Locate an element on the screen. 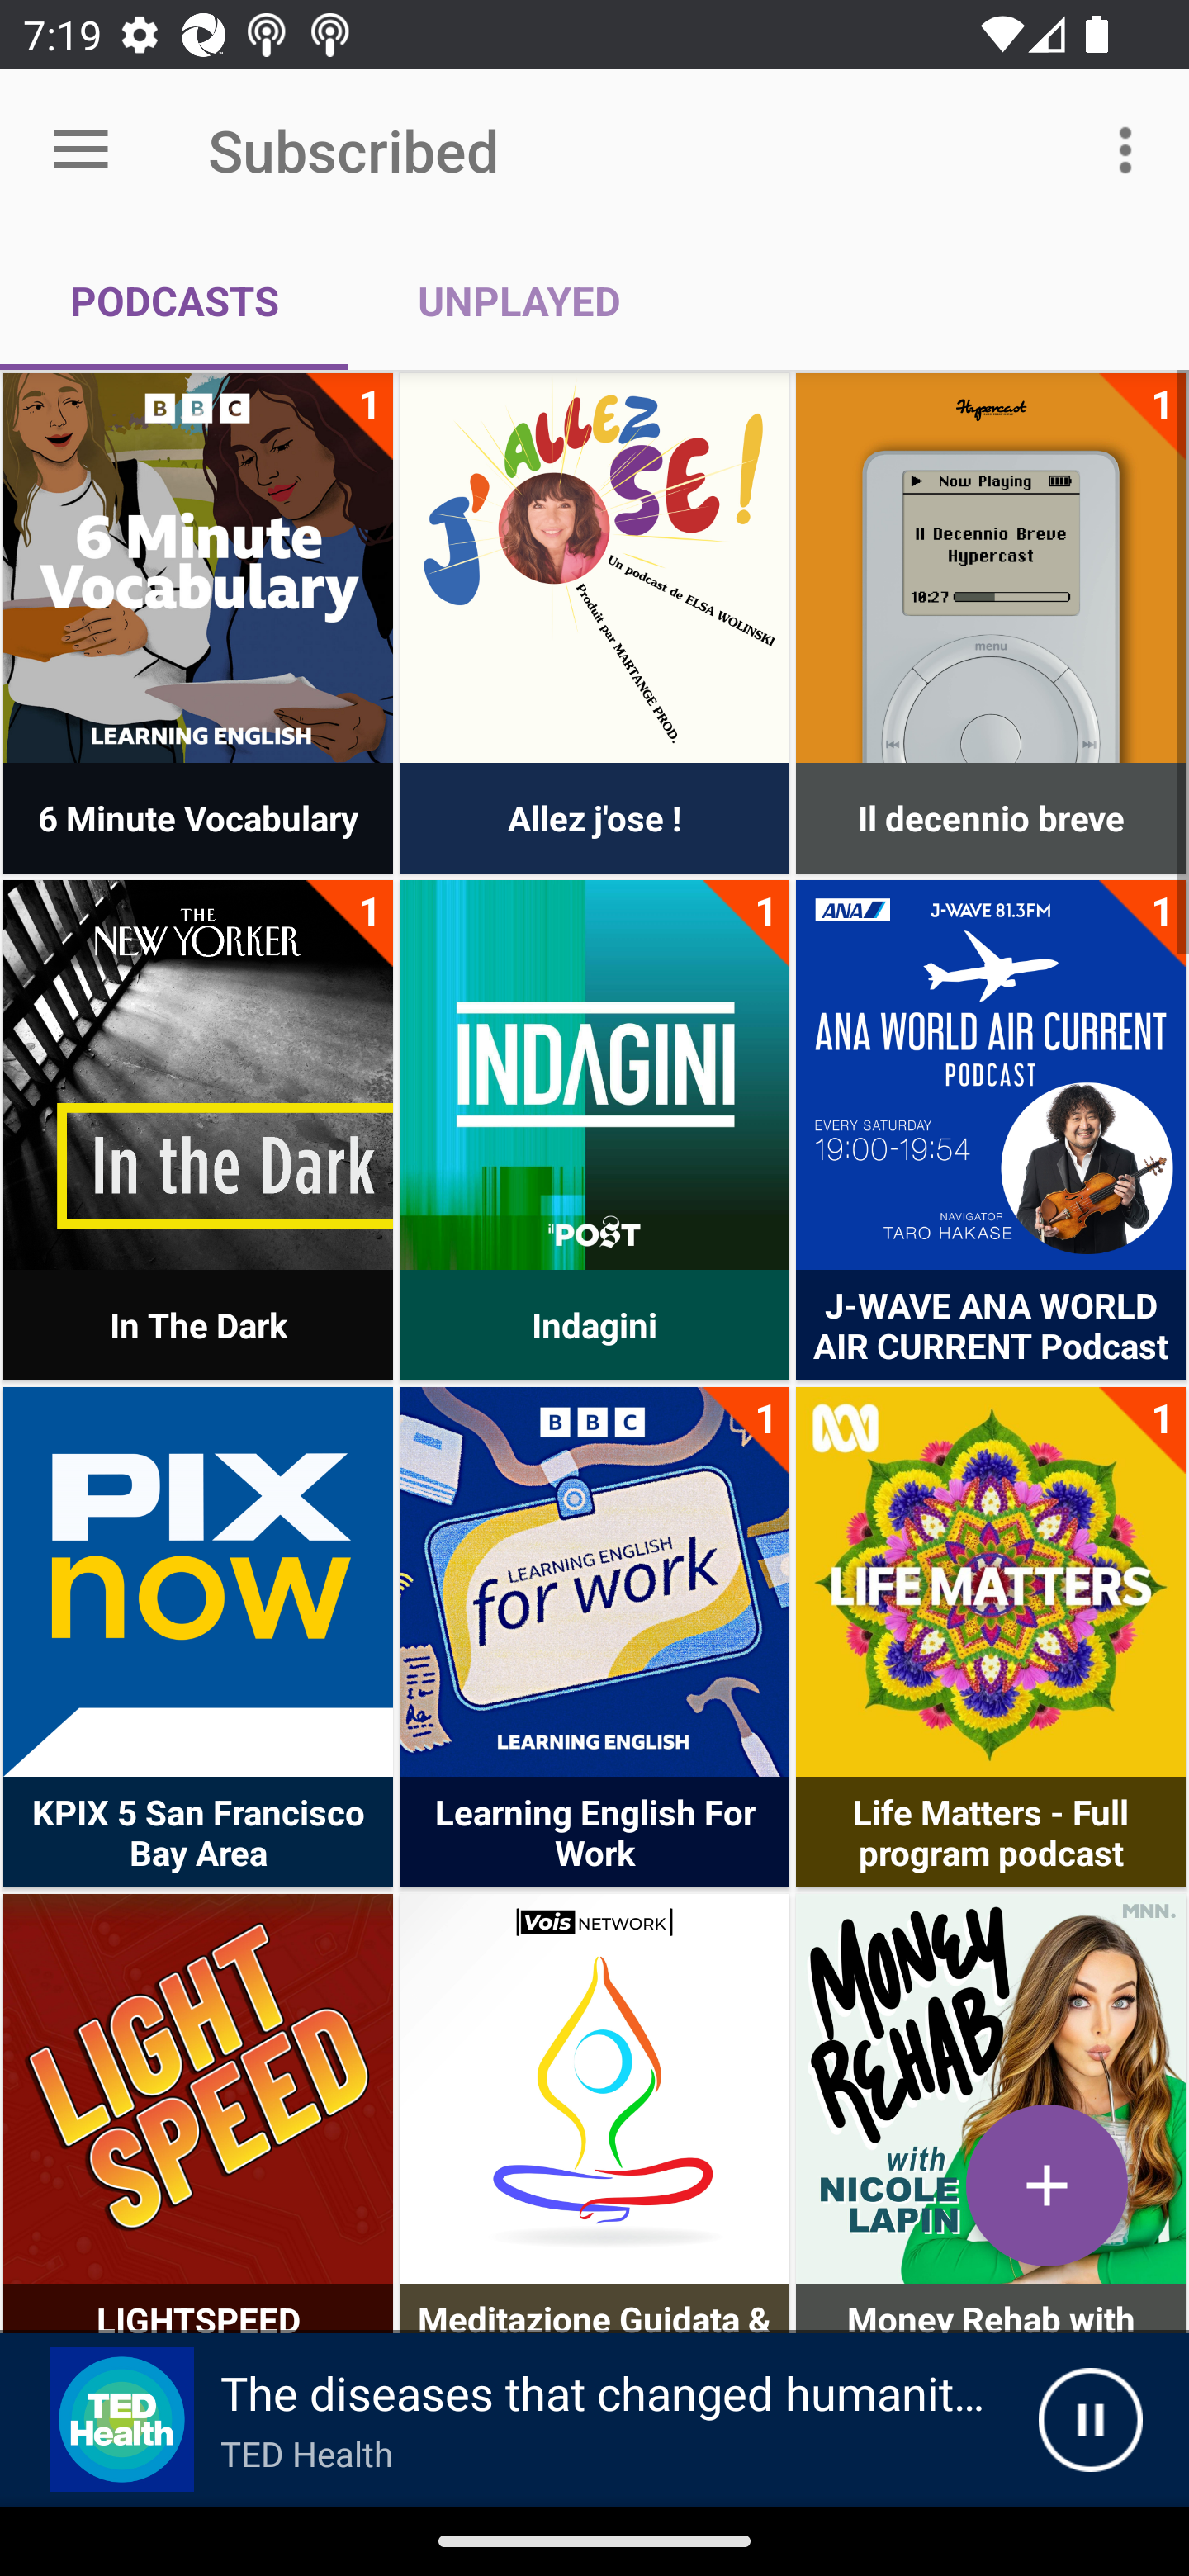 The height and width of the screenshot is (2576, 1189). More options is located at coordinates (1131, 149).